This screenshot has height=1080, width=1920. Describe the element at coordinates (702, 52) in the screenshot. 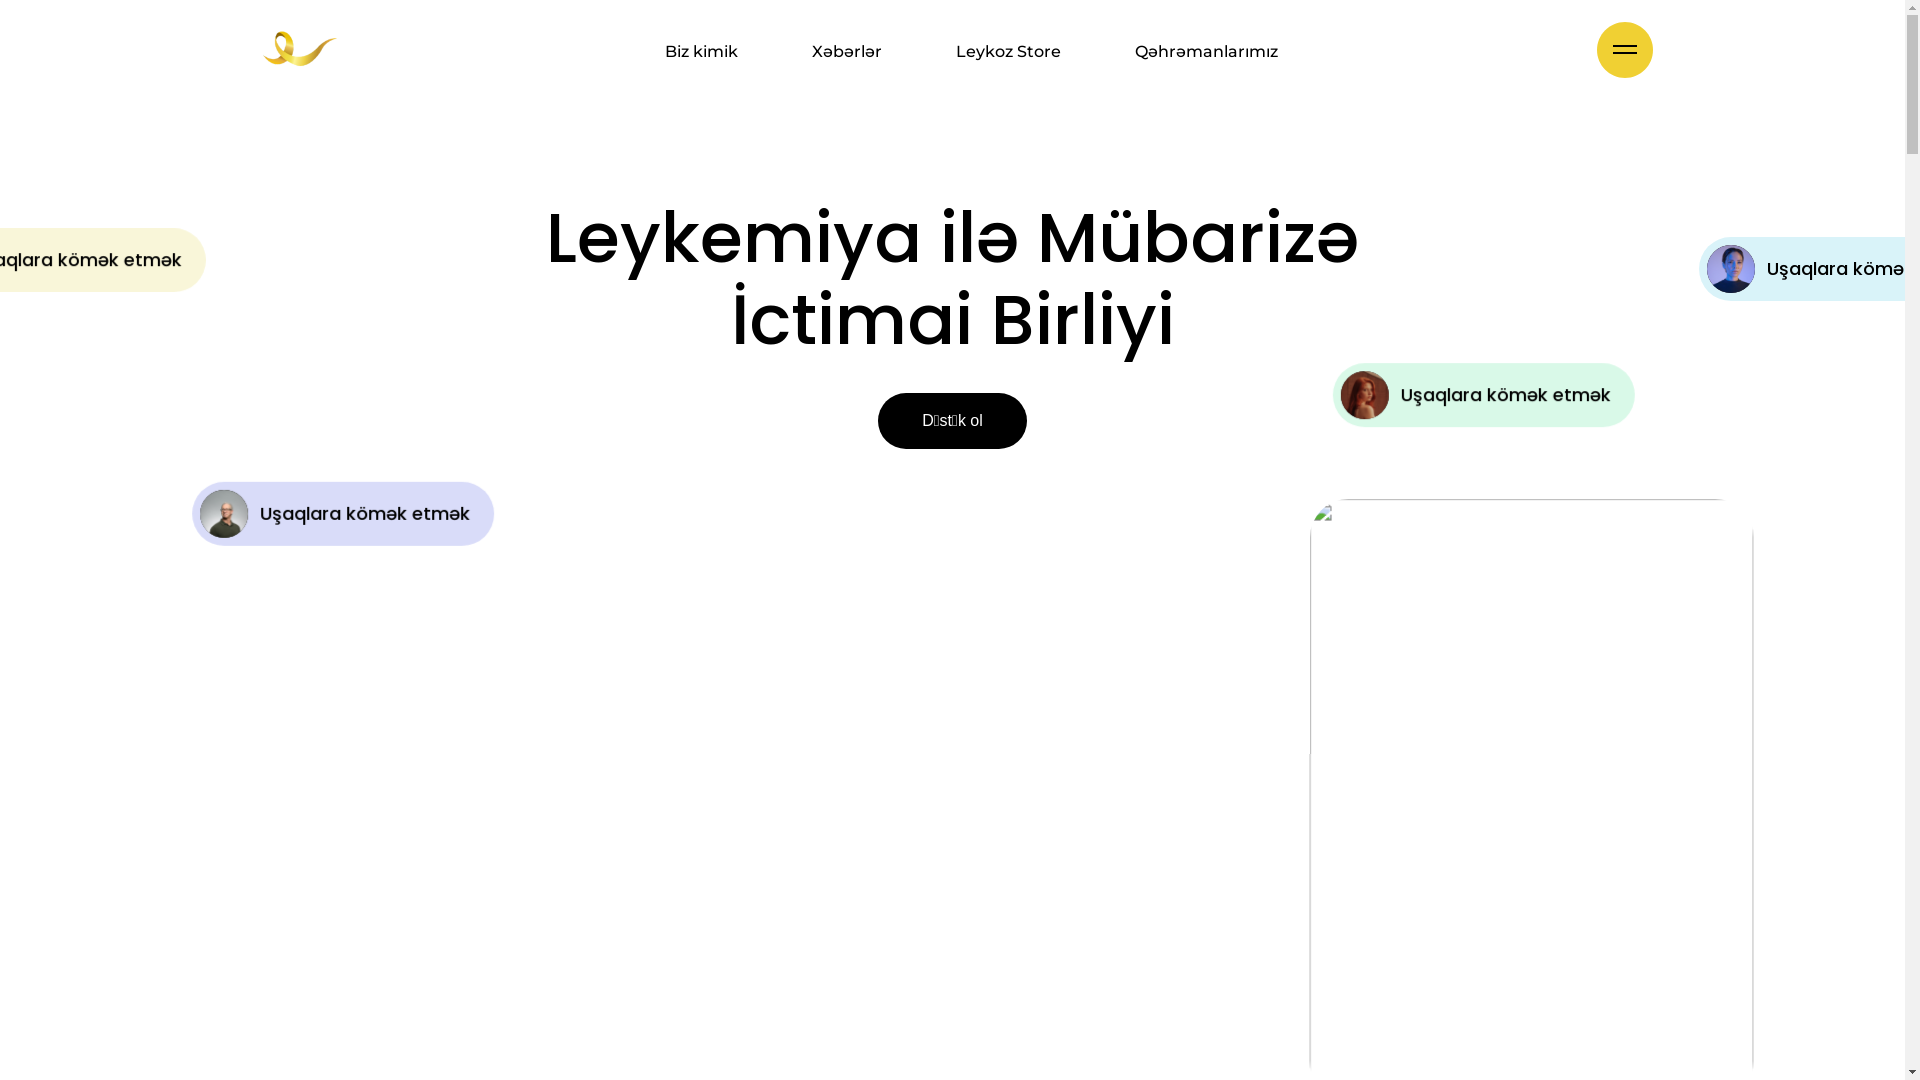

I see `Biz kimik` at that location.